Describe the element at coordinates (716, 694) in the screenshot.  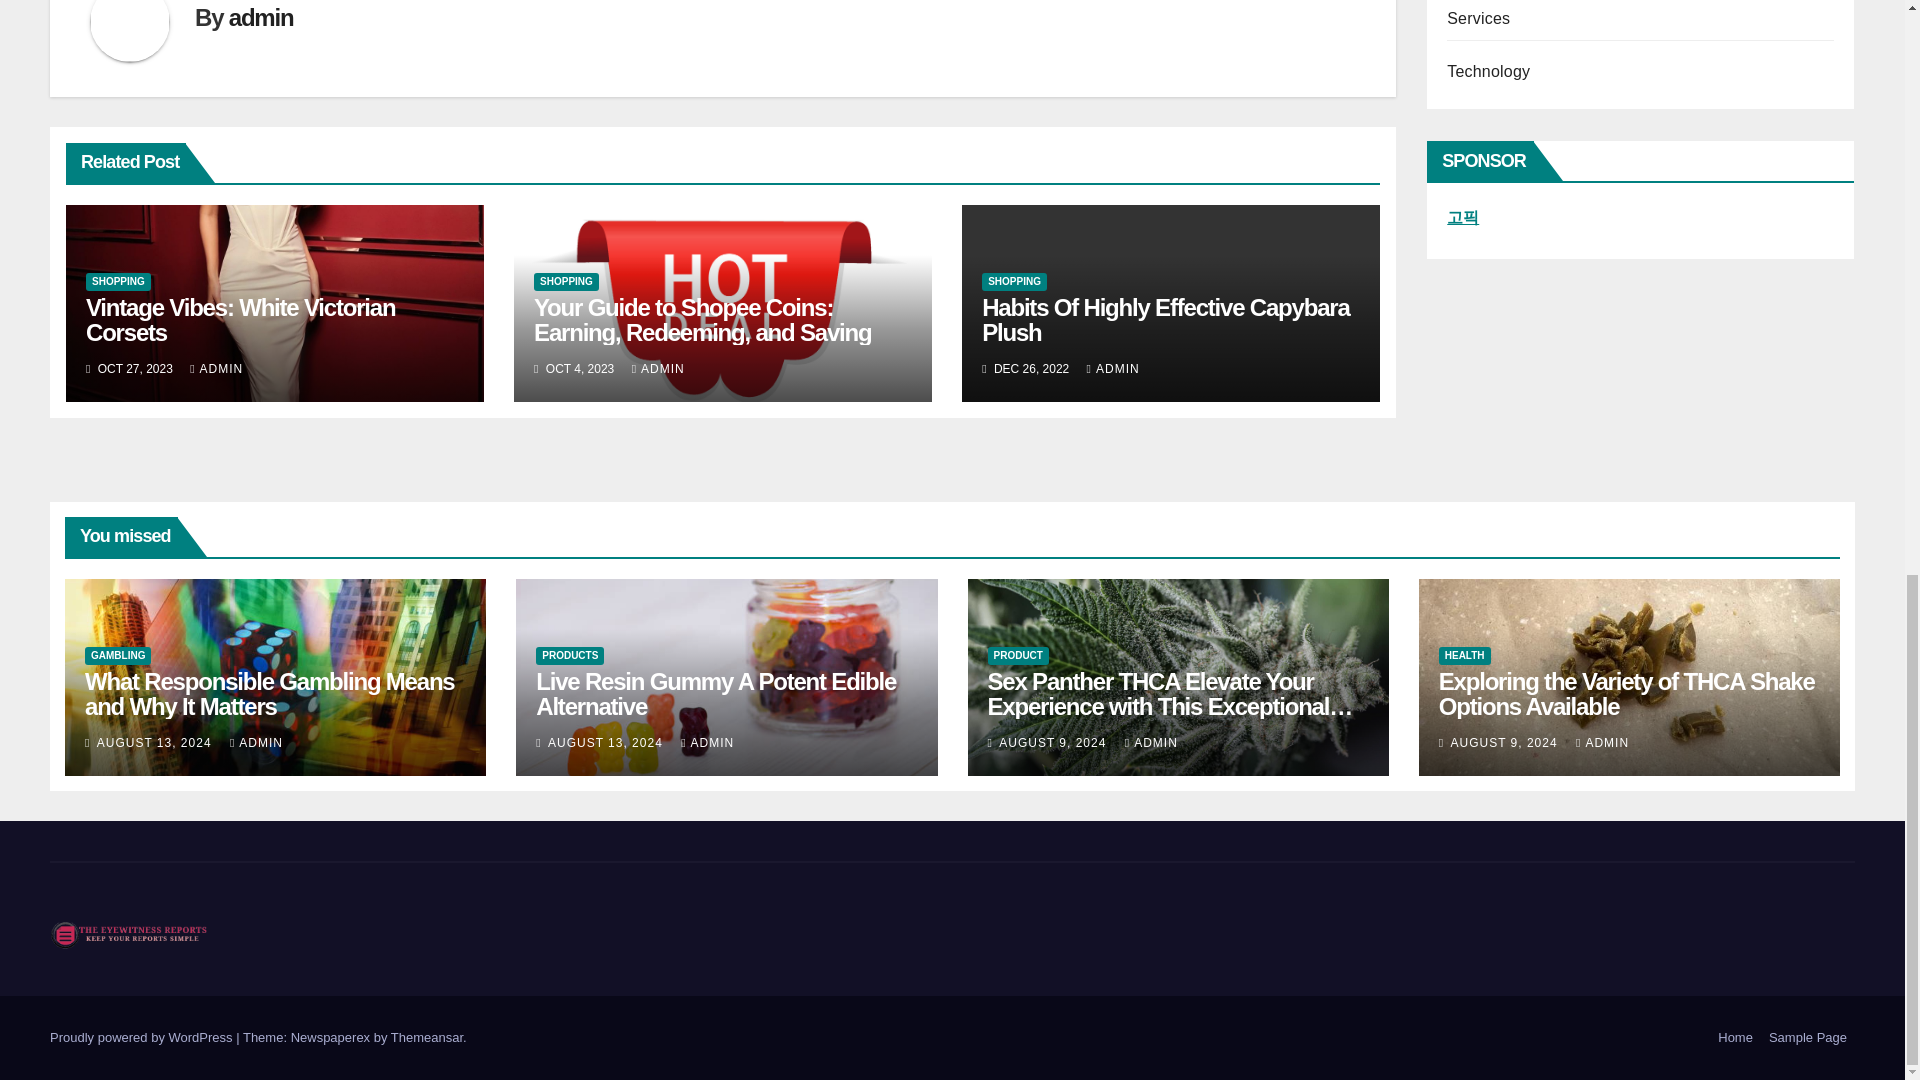
I see `Permalink to: Live Resin Gummy A Potent Edible Alternative` at that location.